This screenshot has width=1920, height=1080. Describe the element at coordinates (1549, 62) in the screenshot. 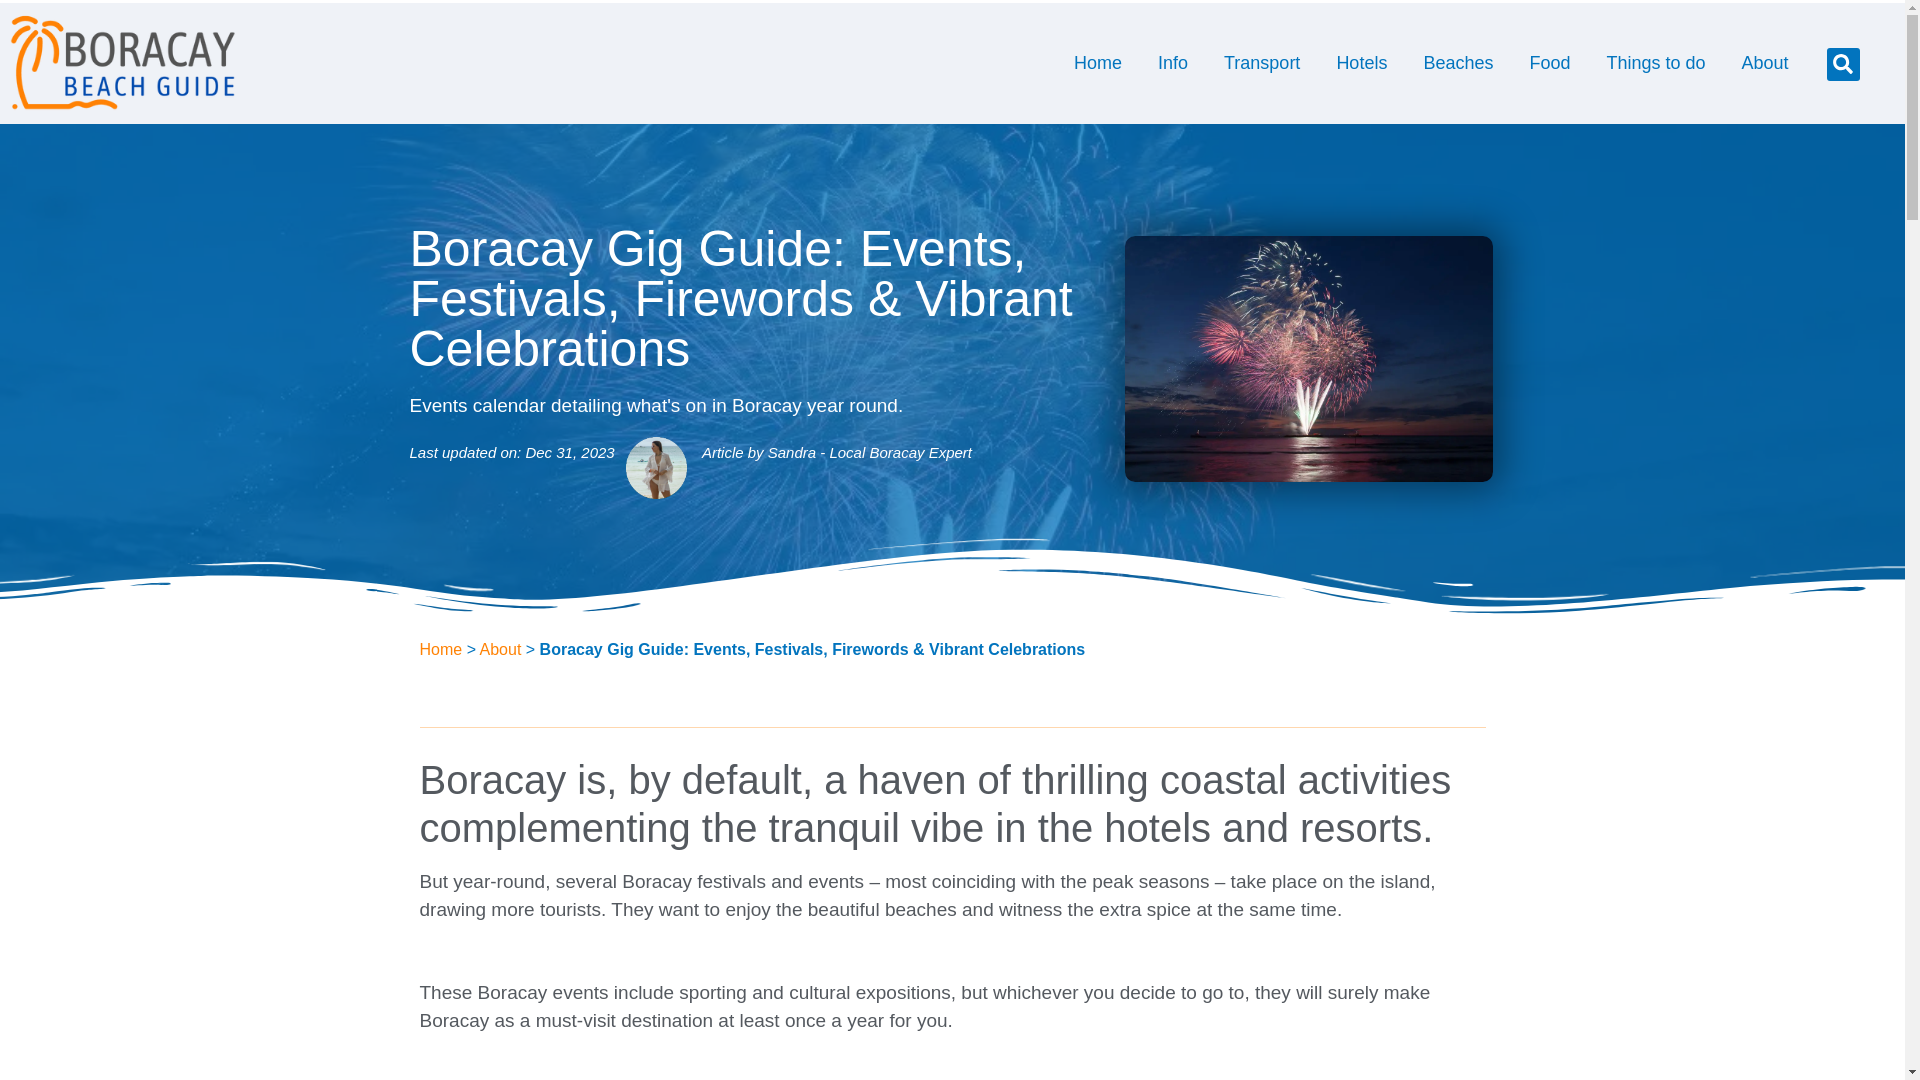

I see `Food` at that location.